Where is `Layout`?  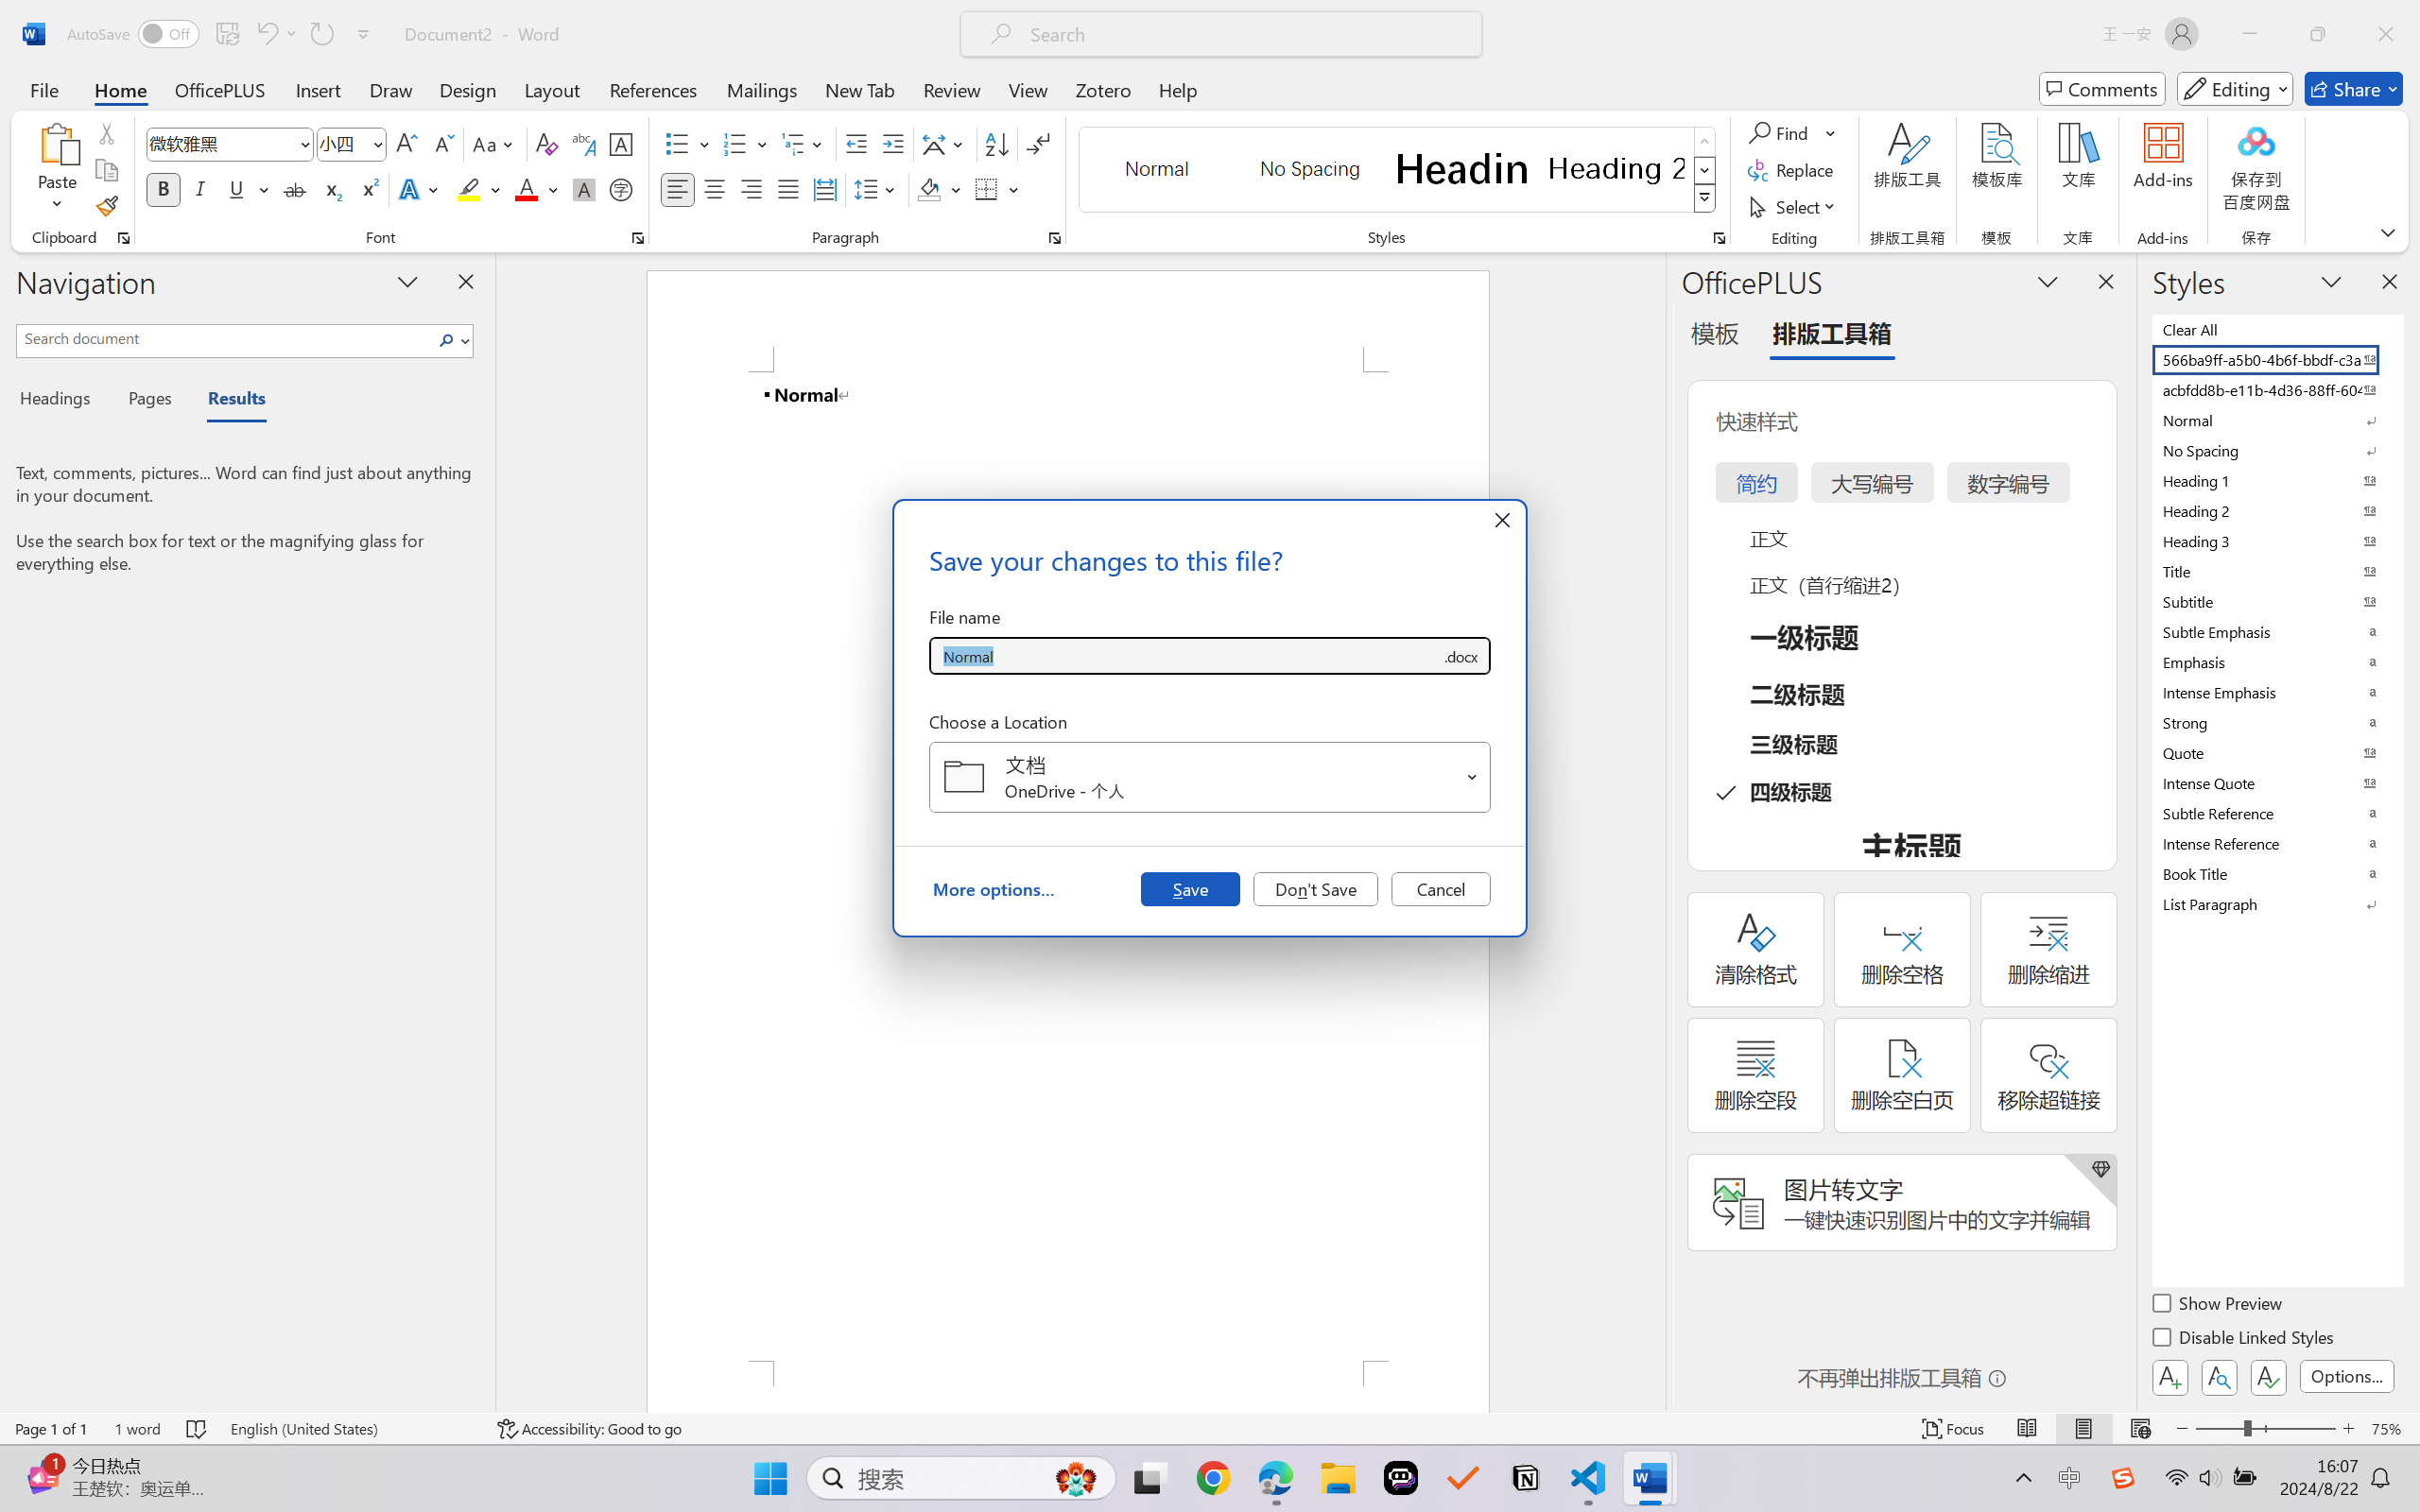 Layout is located at coordinates (552, 89).